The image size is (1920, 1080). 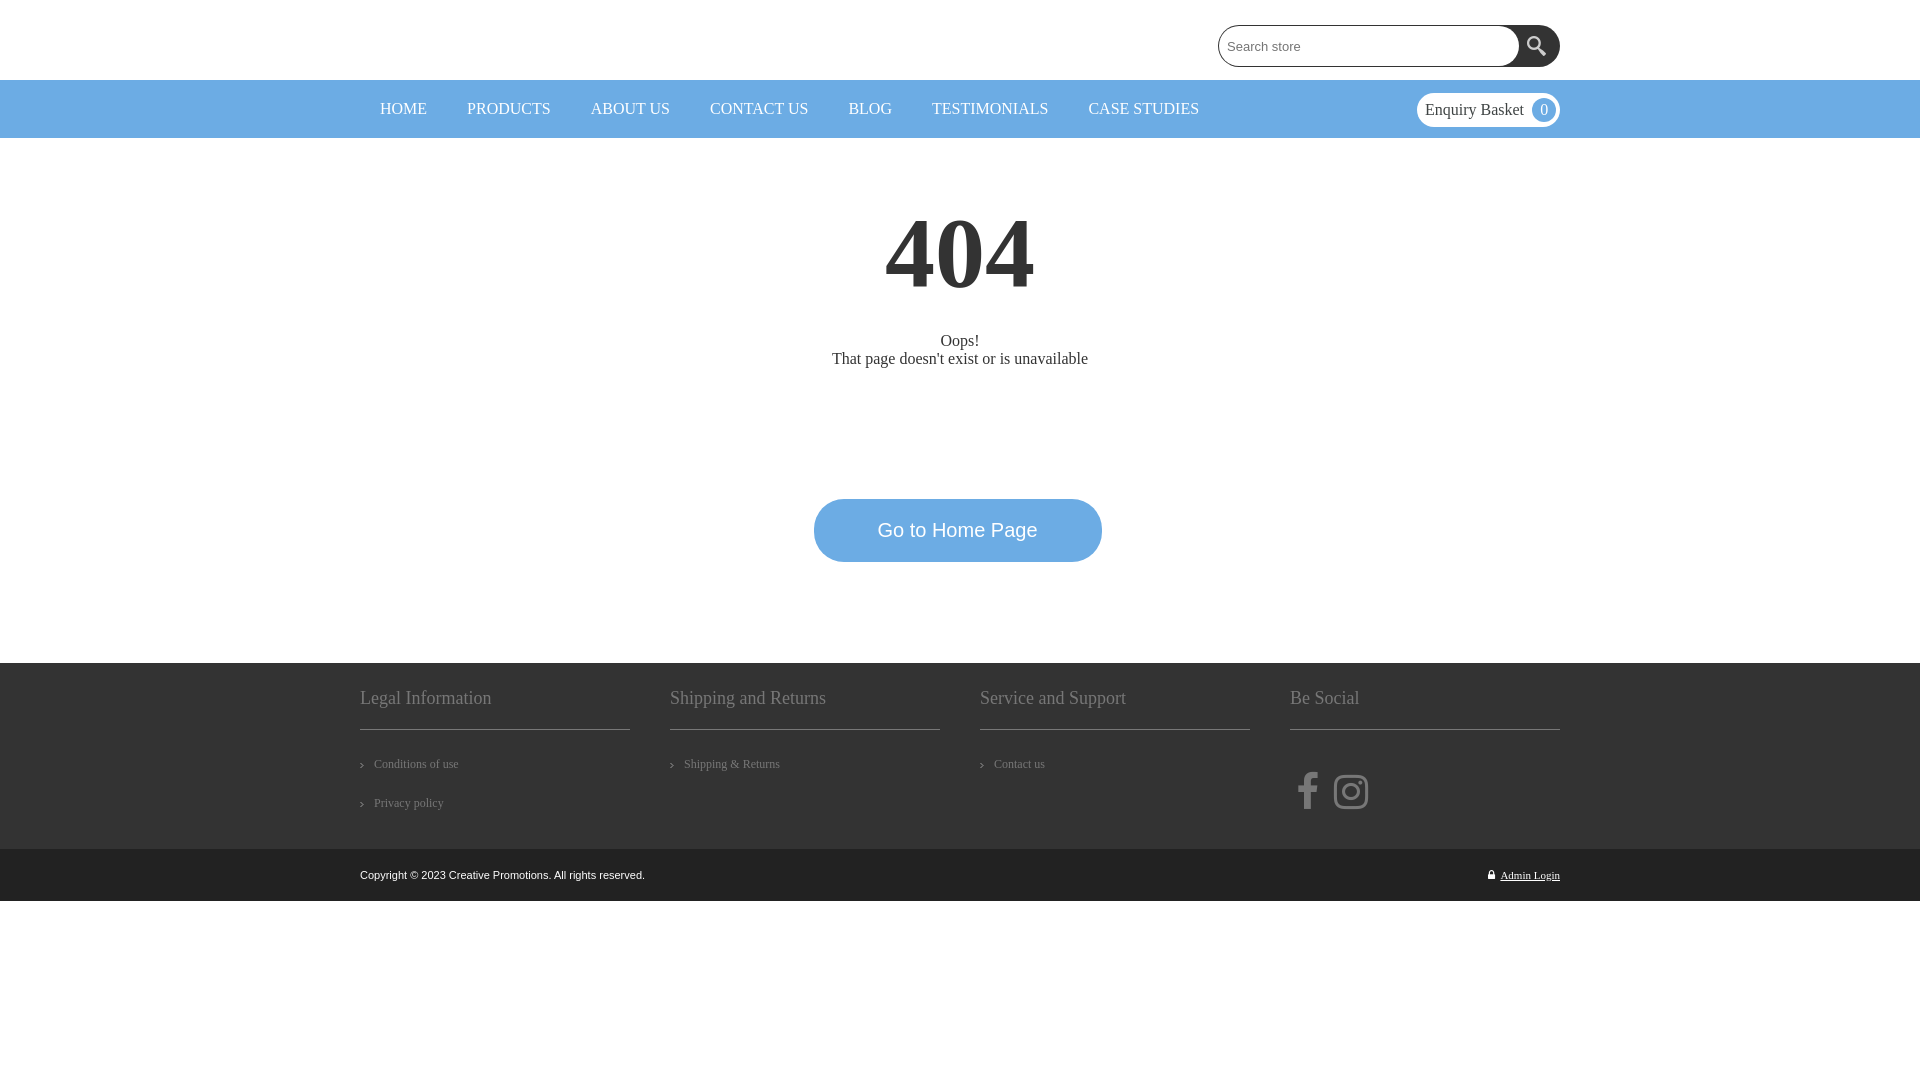 What do you see at coordinates (509, 109) in the screenshot?
I see `PRODUCTS` at bounding box center [509, 109].